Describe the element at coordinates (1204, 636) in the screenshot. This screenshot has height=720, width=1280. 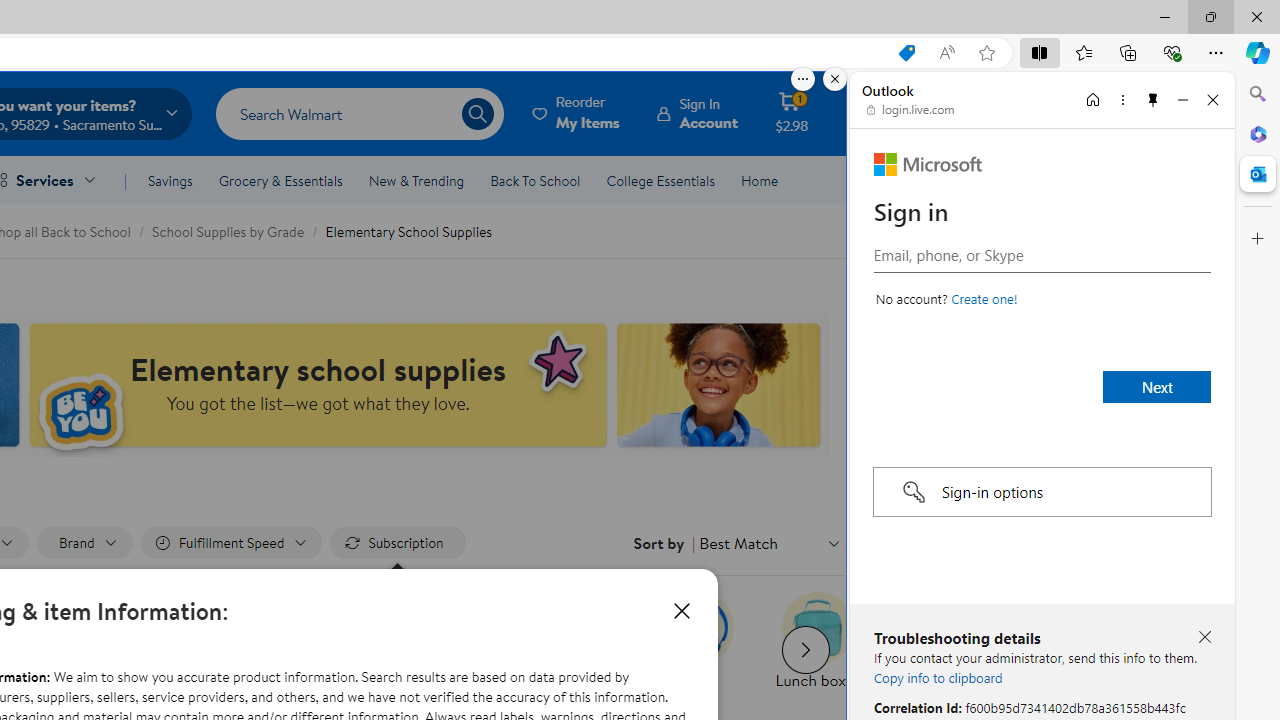
I see `Close troubleshooting details` at that location.